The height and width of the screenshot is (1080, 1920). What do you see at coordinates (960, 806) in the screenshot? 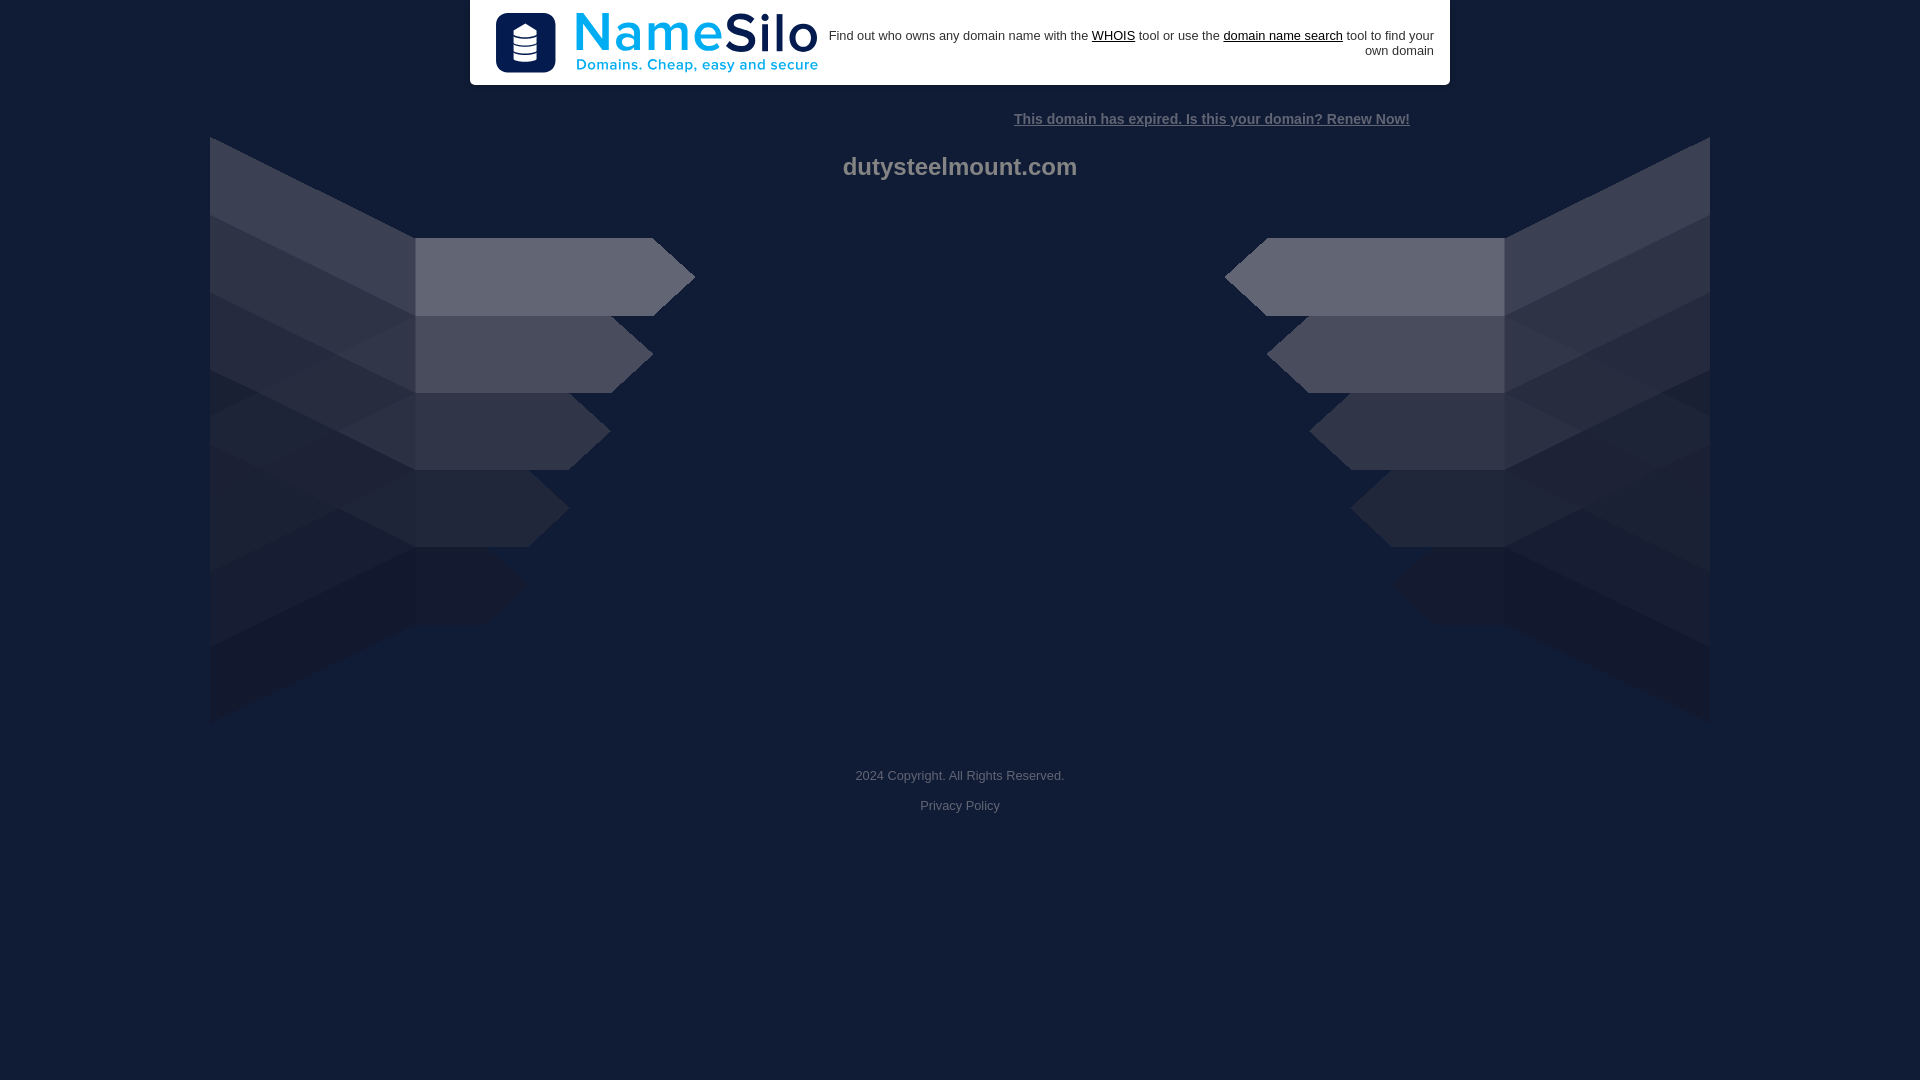
I see `Privacy Policy` at bounding box center [960, 806].